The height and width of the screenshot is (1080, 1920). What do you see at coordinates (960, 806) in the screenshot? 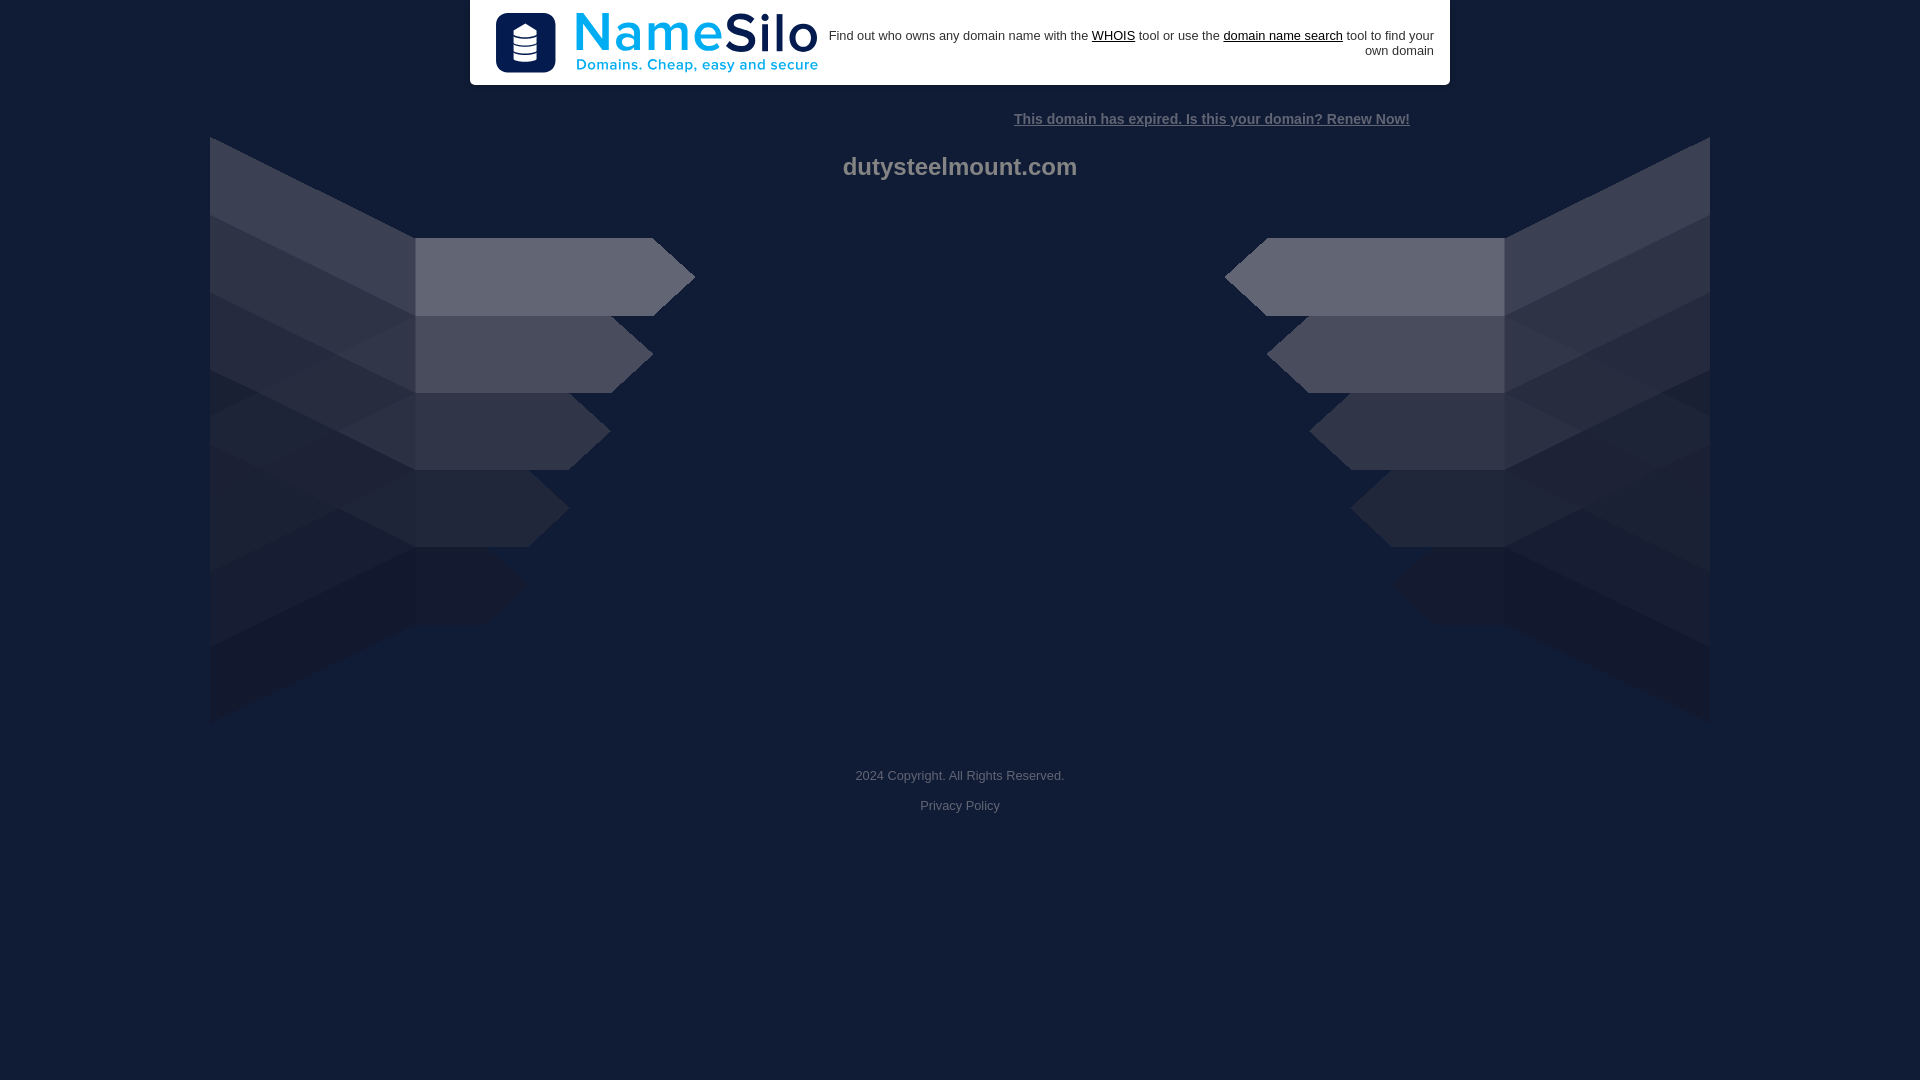
I see `Privacy Policy` at bounding box center [960, 806].